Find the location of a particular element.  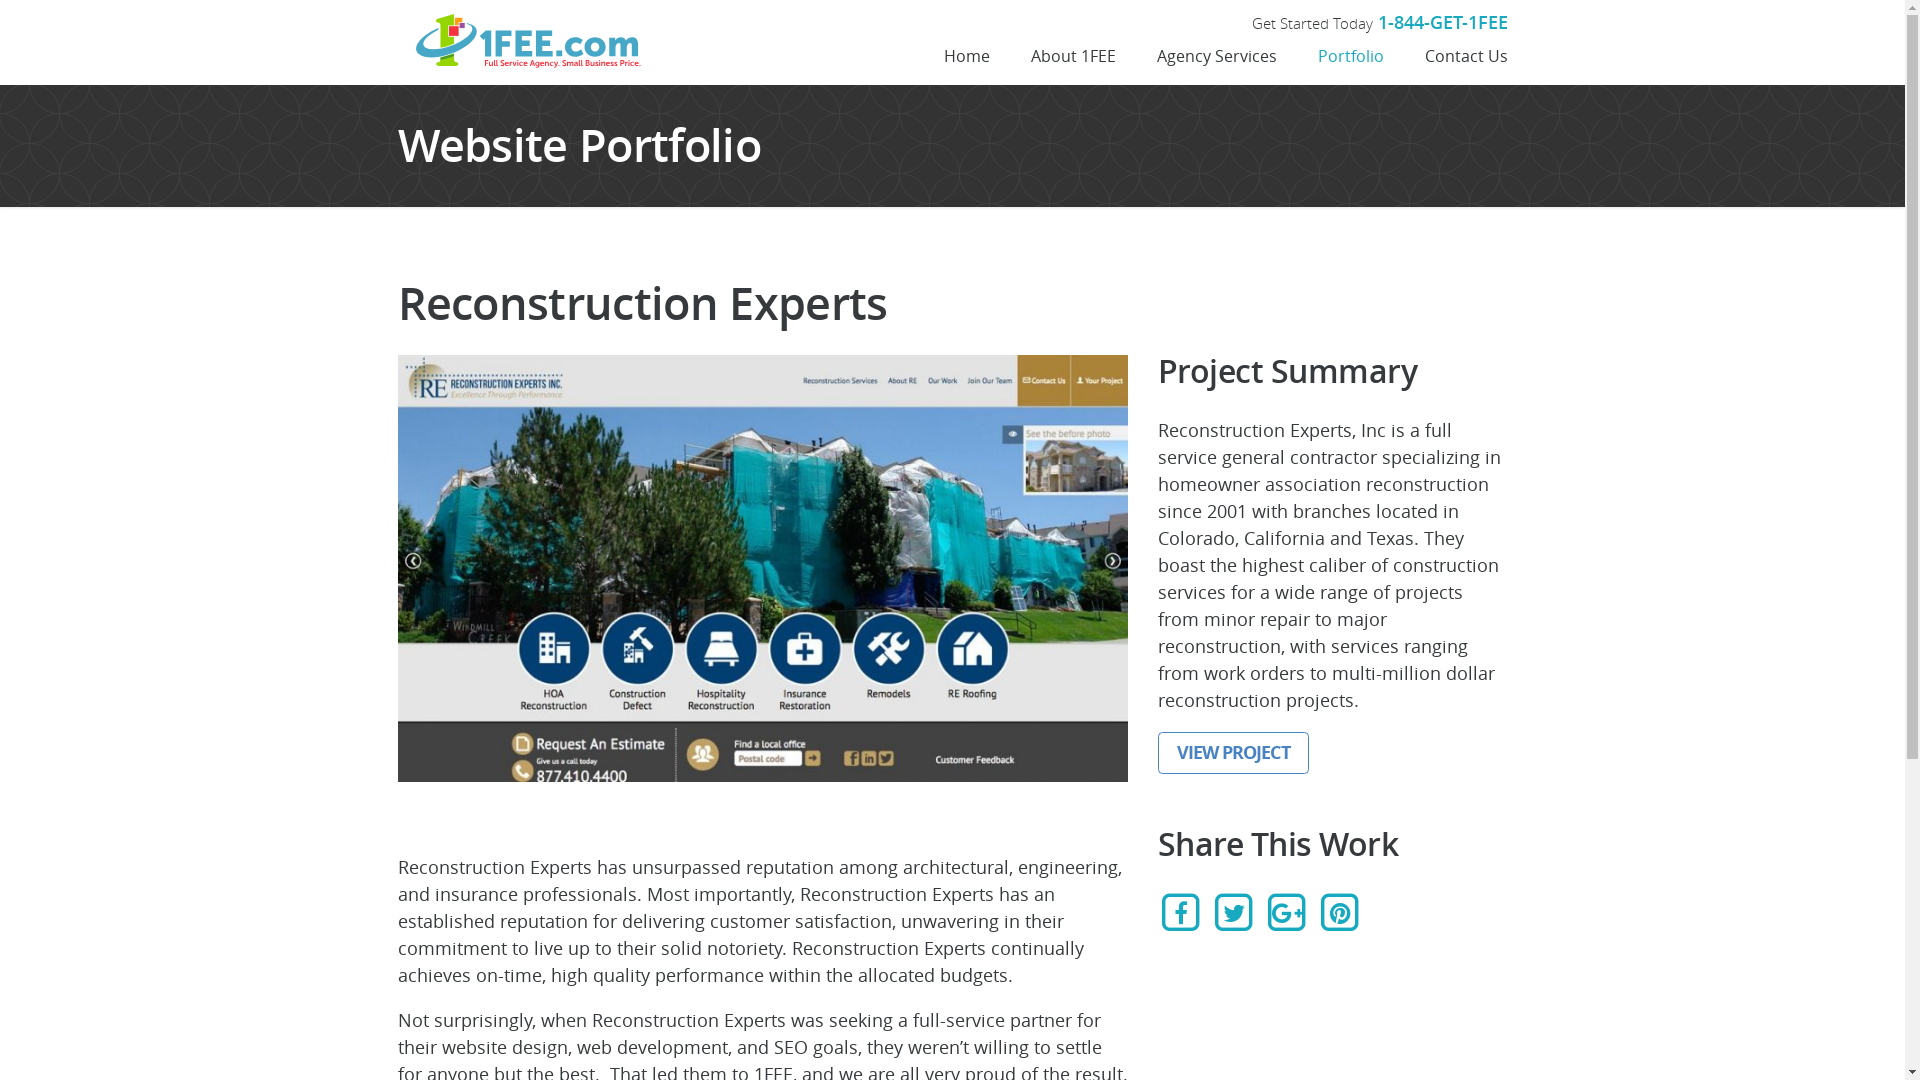

1-844-GET-1FEE is located at coordinates (1443, 22).